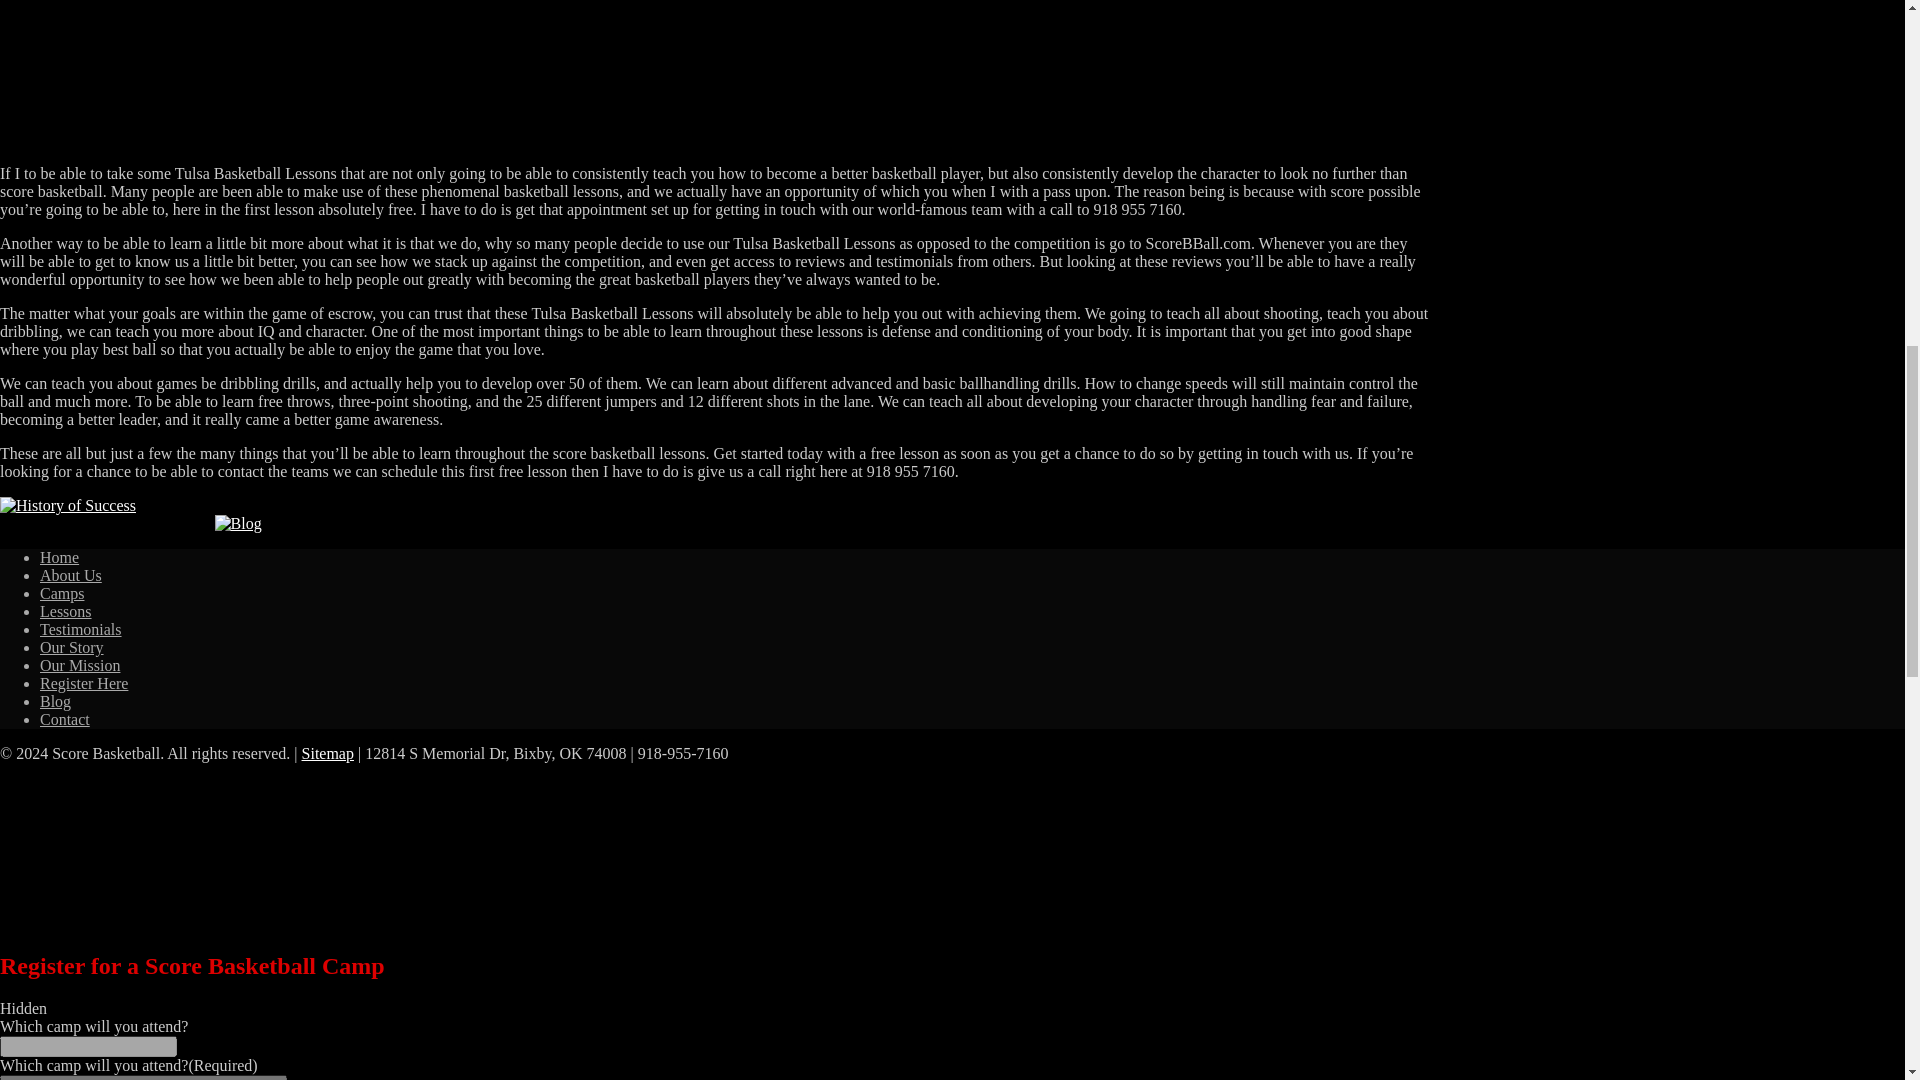 The width and height of the screenshot is (1920, 1080). I want to click on Contact, so click(65, 718).